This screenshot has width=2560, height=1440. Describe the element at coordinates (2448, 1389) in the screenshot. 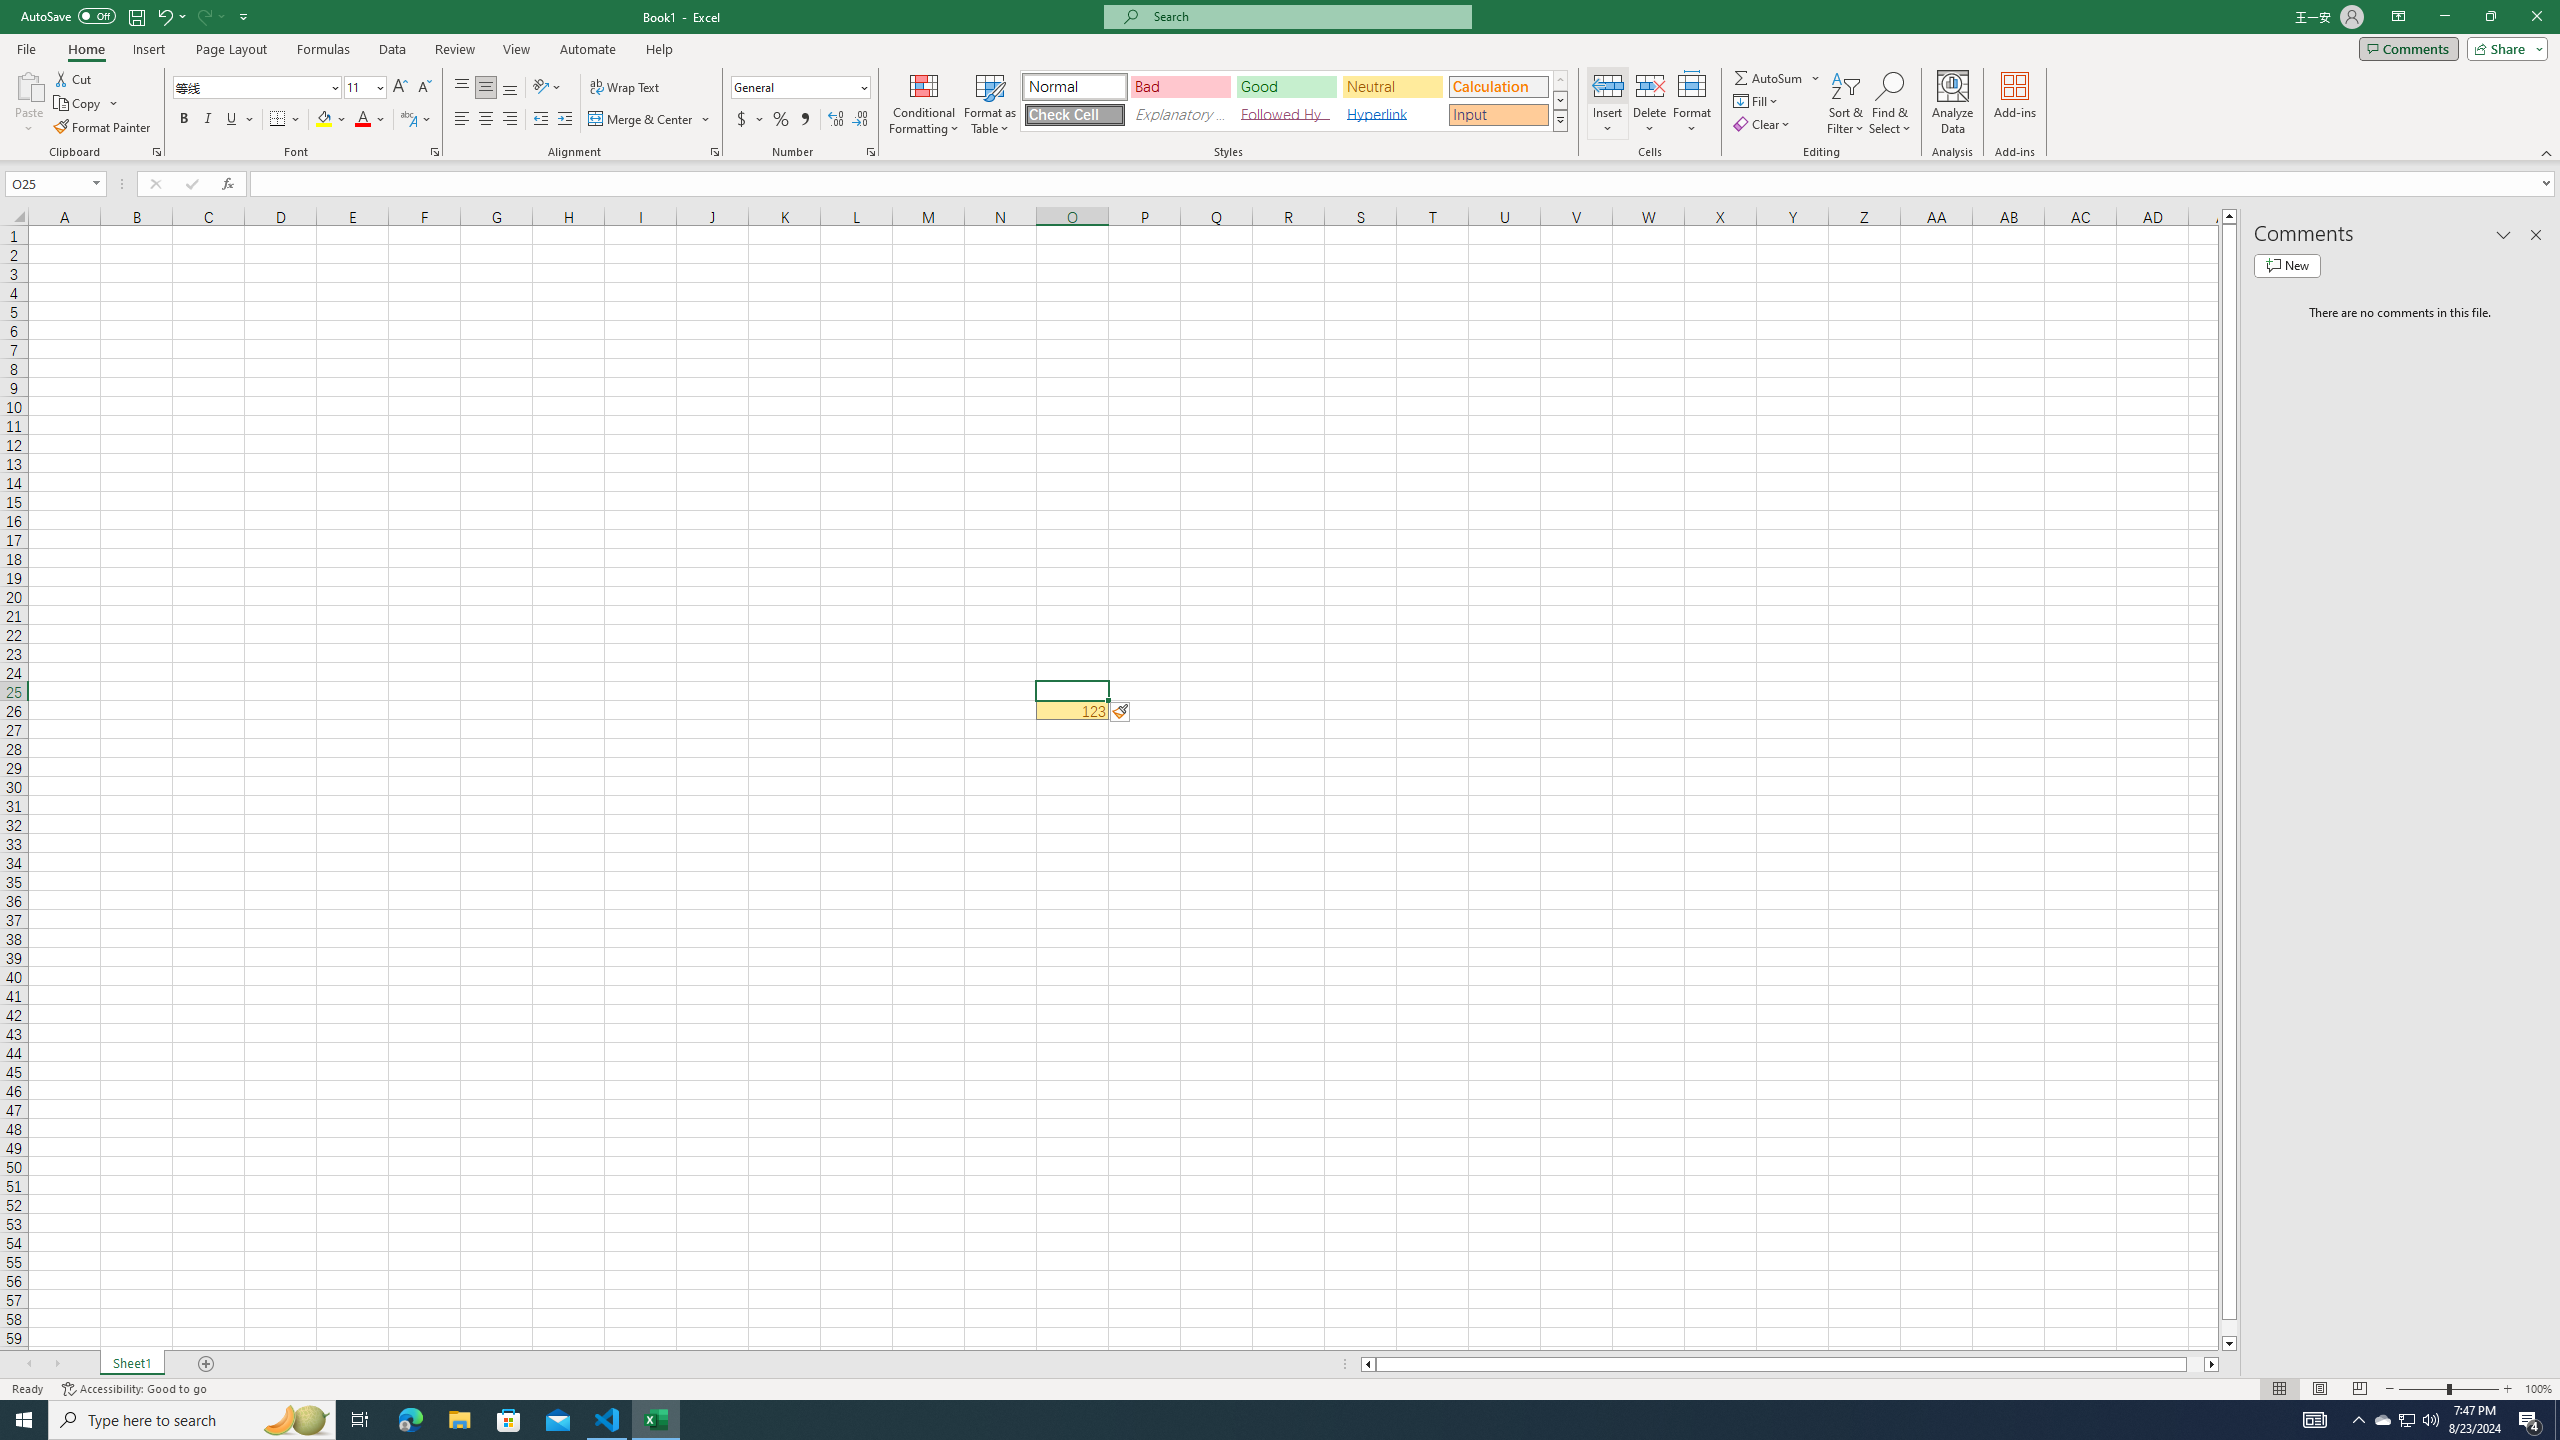

I see `Zoom` at that location.